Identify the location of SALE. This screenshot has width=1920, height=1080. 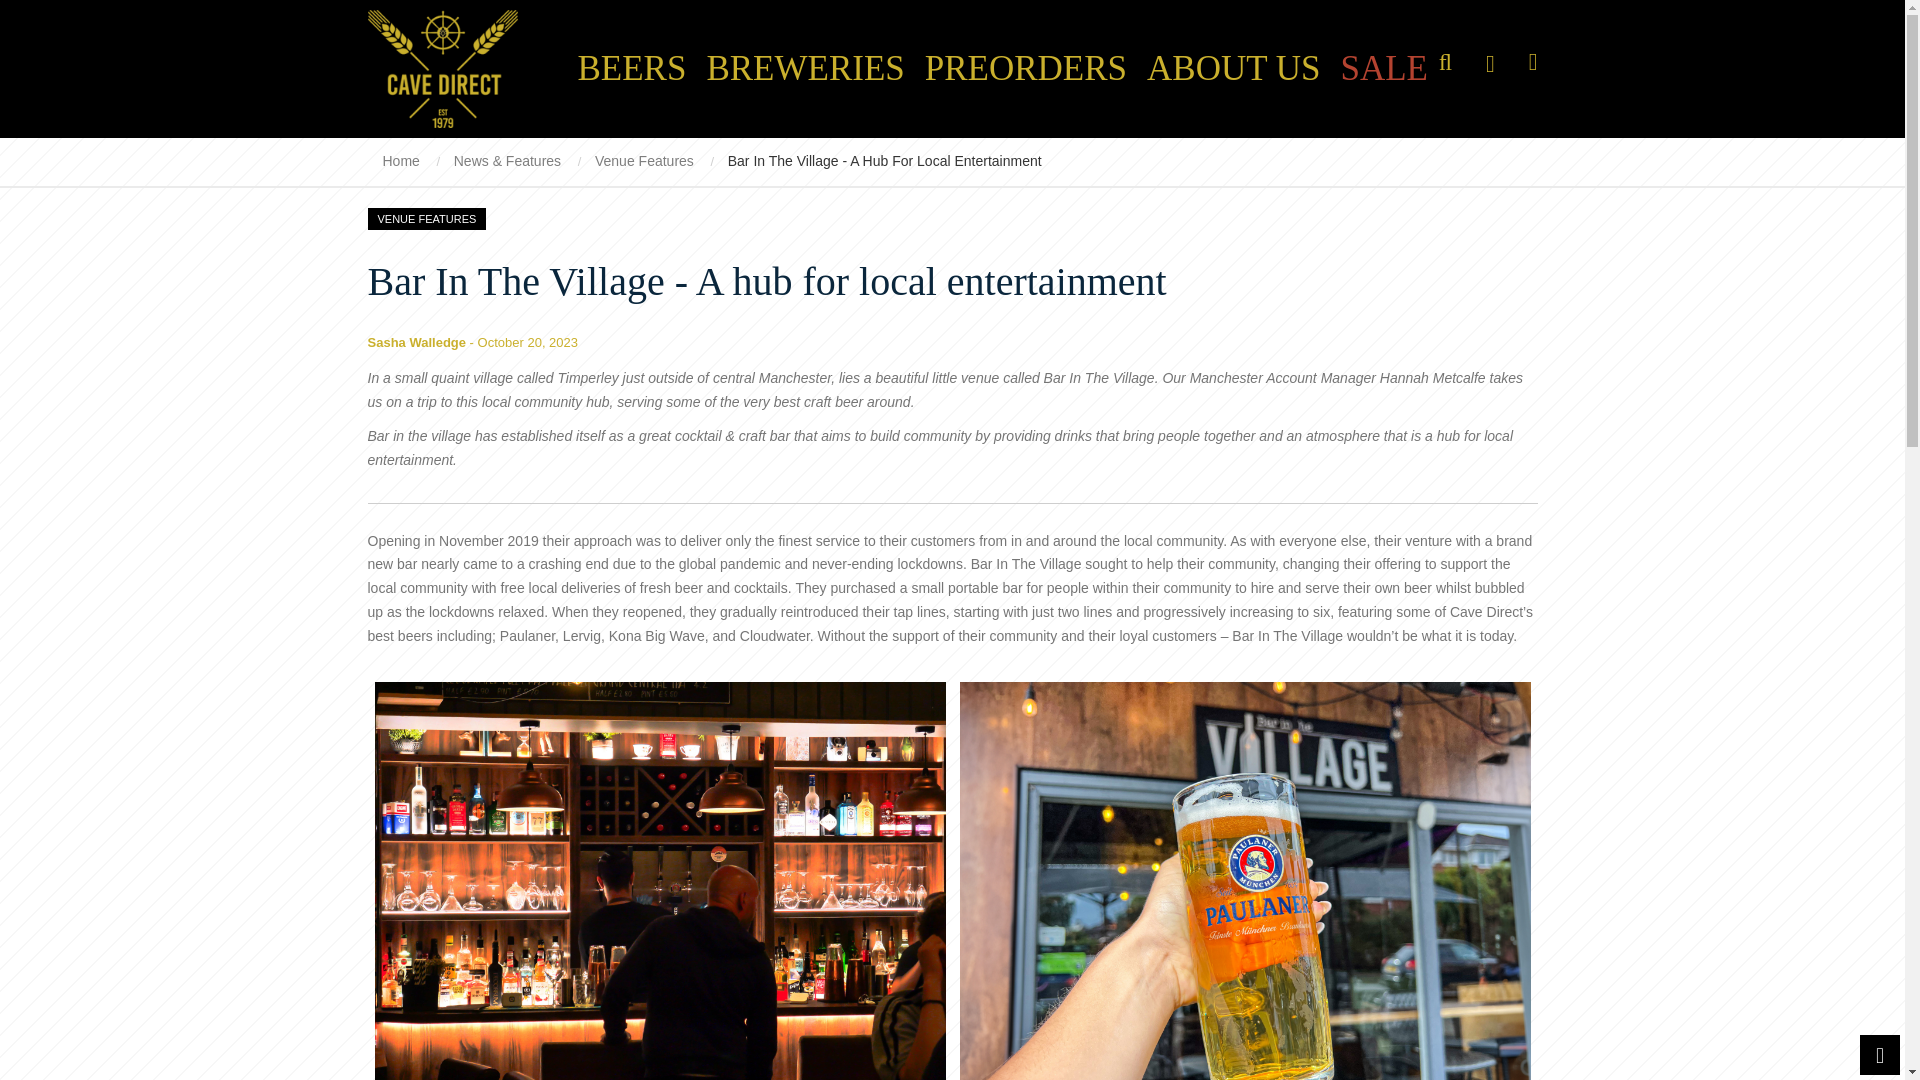
(1384, 69).